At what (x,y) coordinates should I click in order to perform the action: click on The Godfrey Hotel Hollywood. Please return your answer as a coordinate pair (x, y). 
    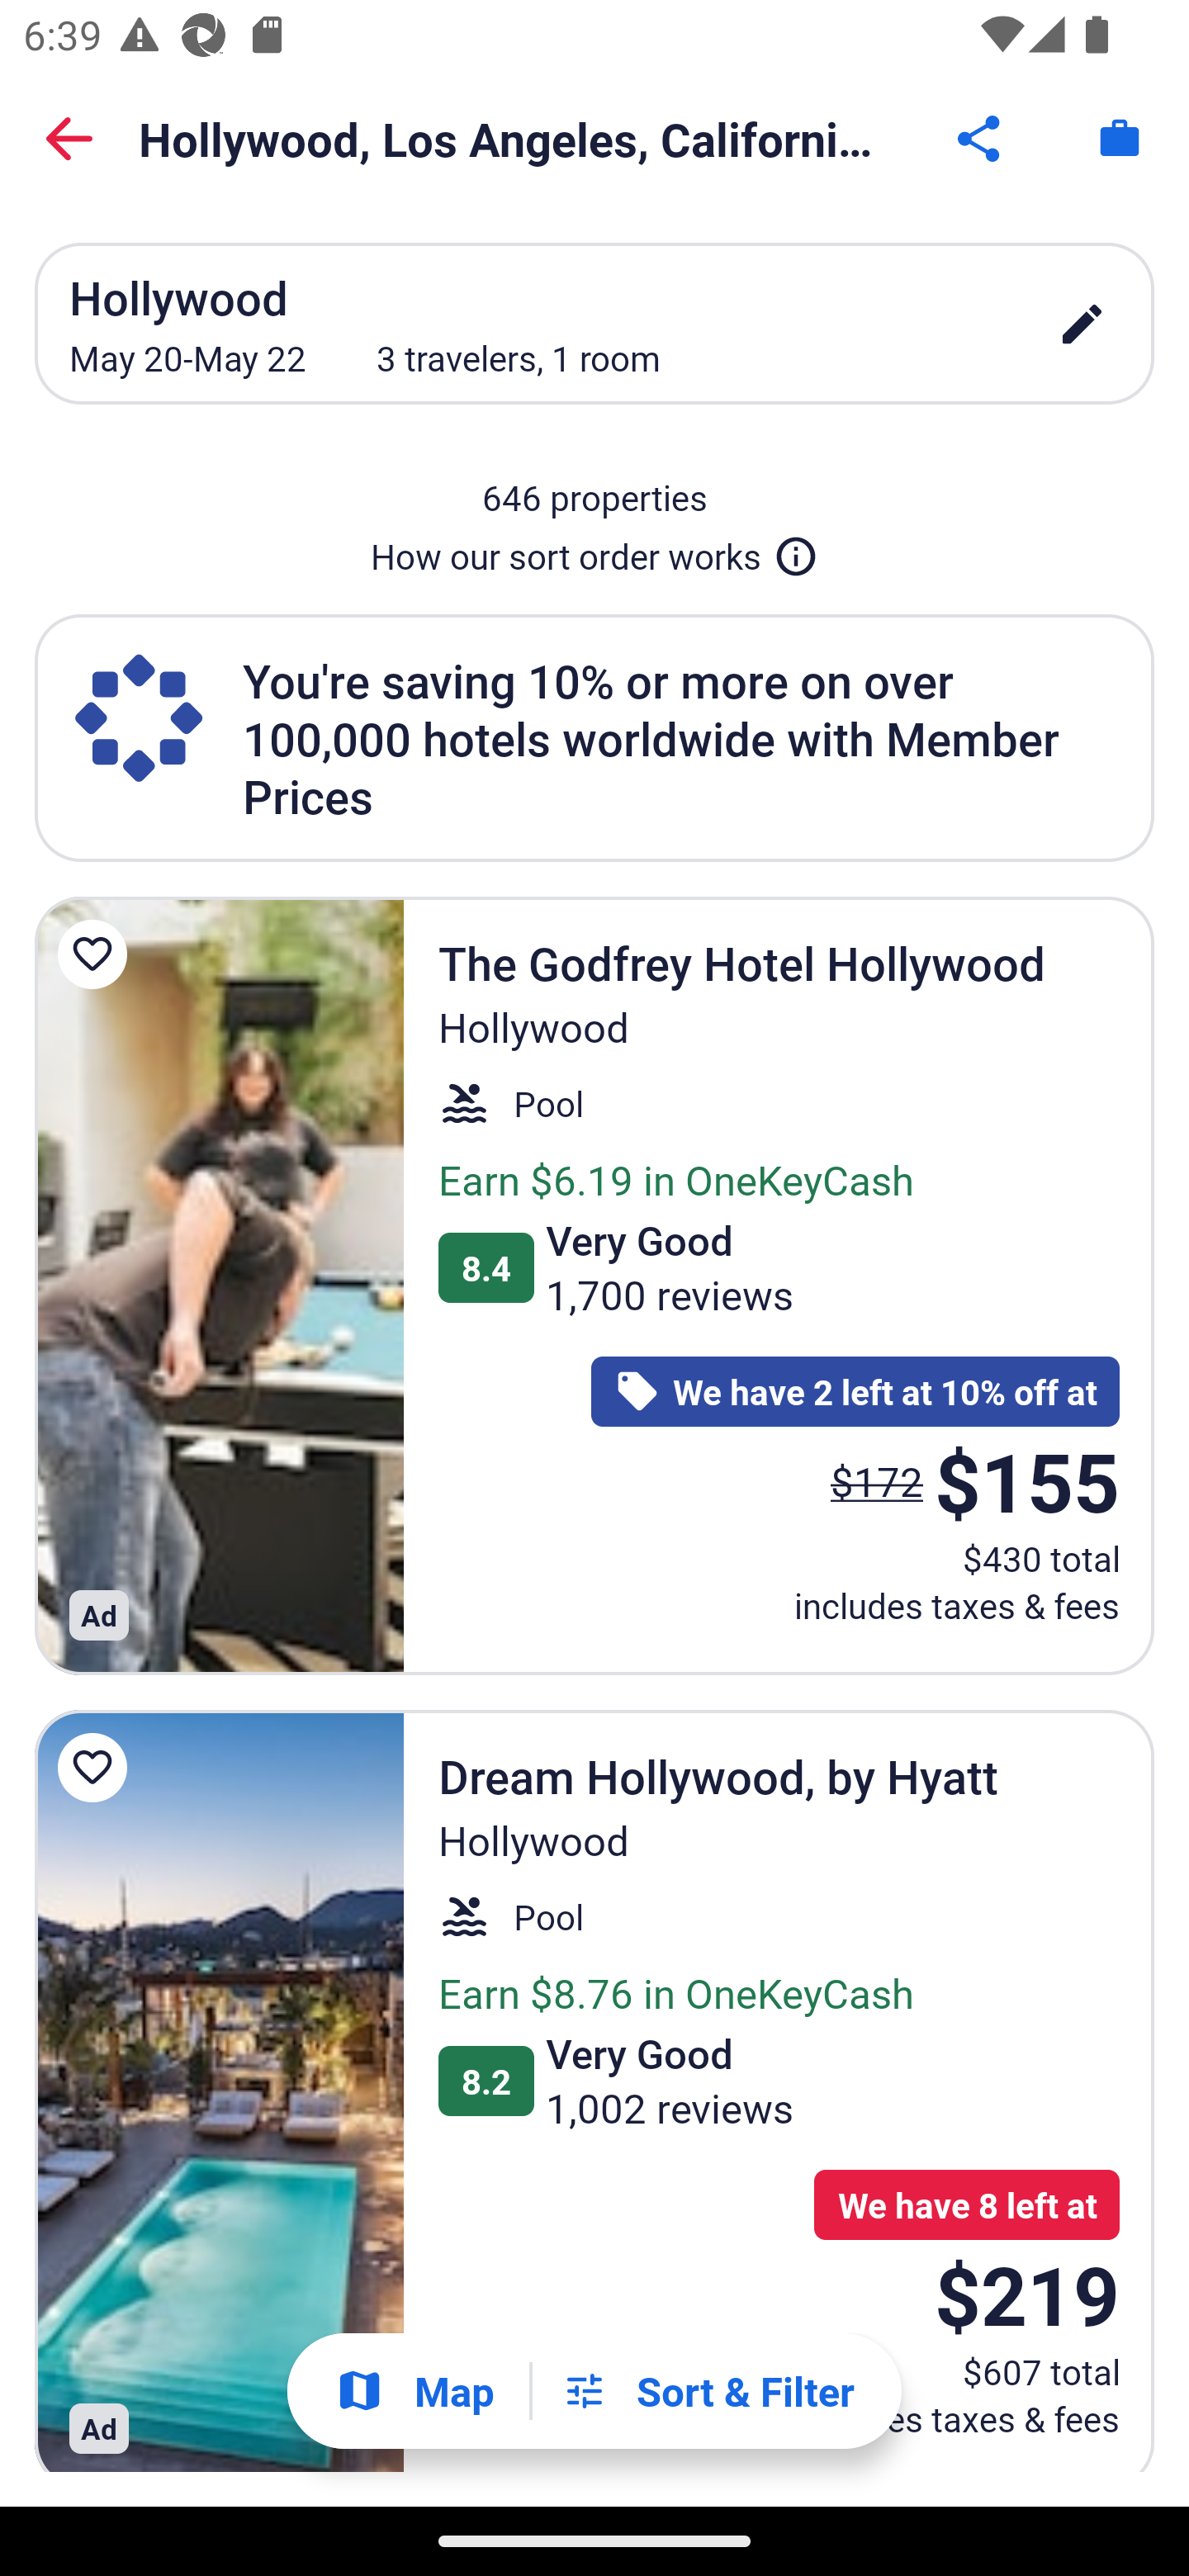
    Looking at the image, I should click on (219, 1285).